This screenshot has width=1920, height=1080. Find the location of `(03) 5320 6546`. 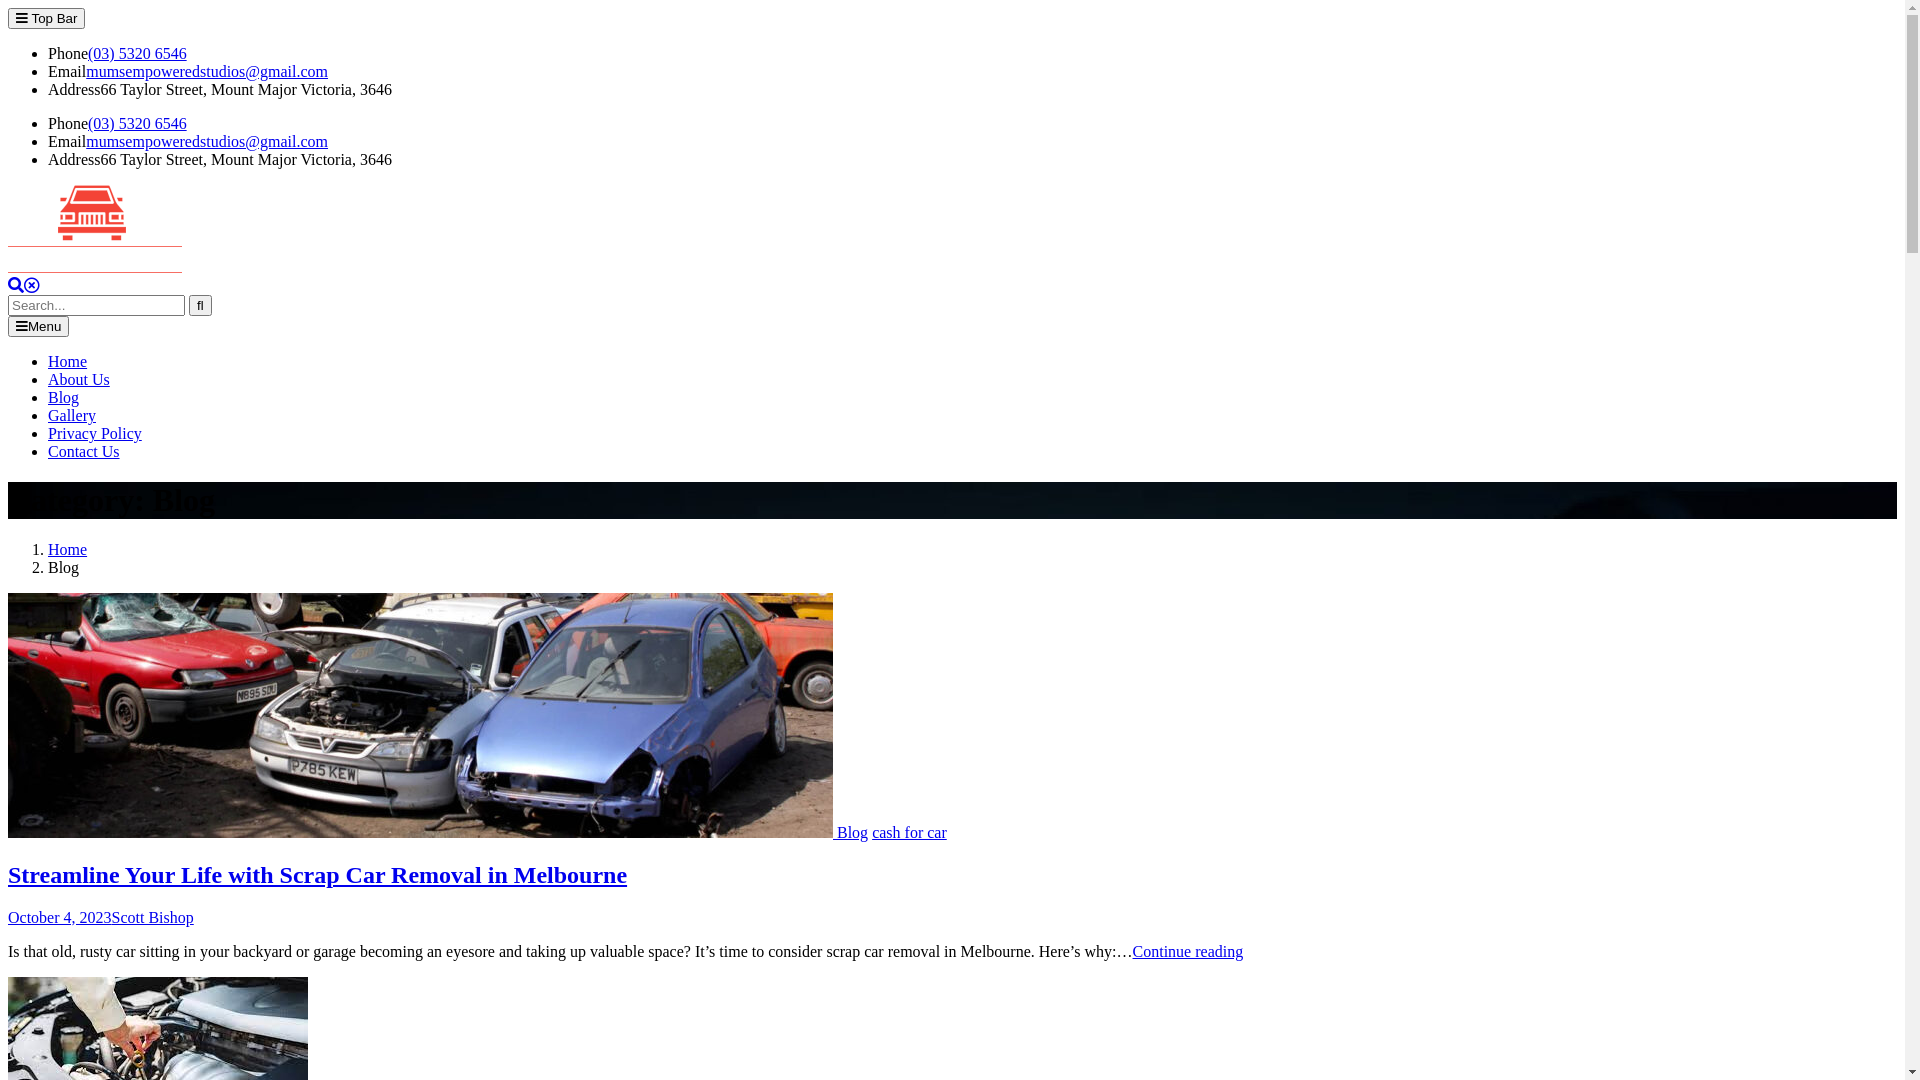

(03) 5320 6546 is located at coordinates (138, 124).